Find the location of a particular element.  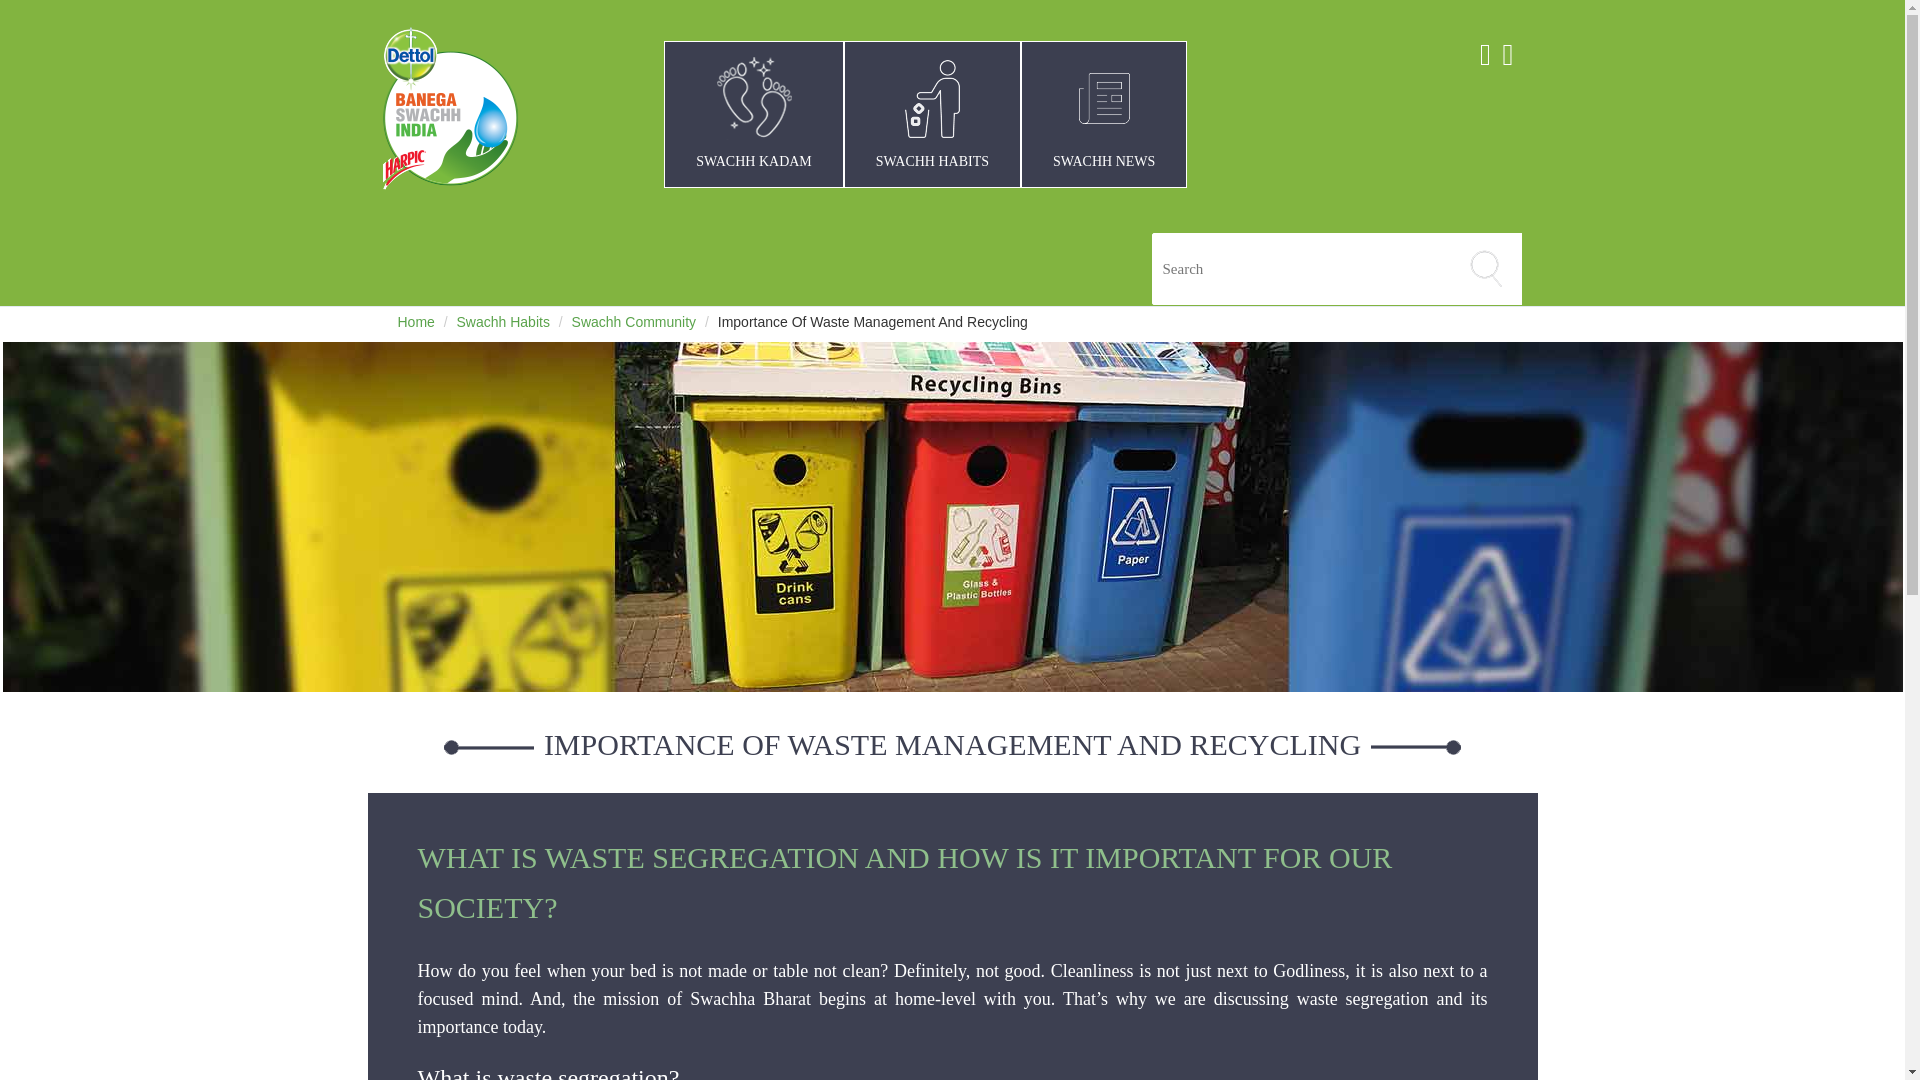

SWACHH KADAM is located at coordinates (754, 114).